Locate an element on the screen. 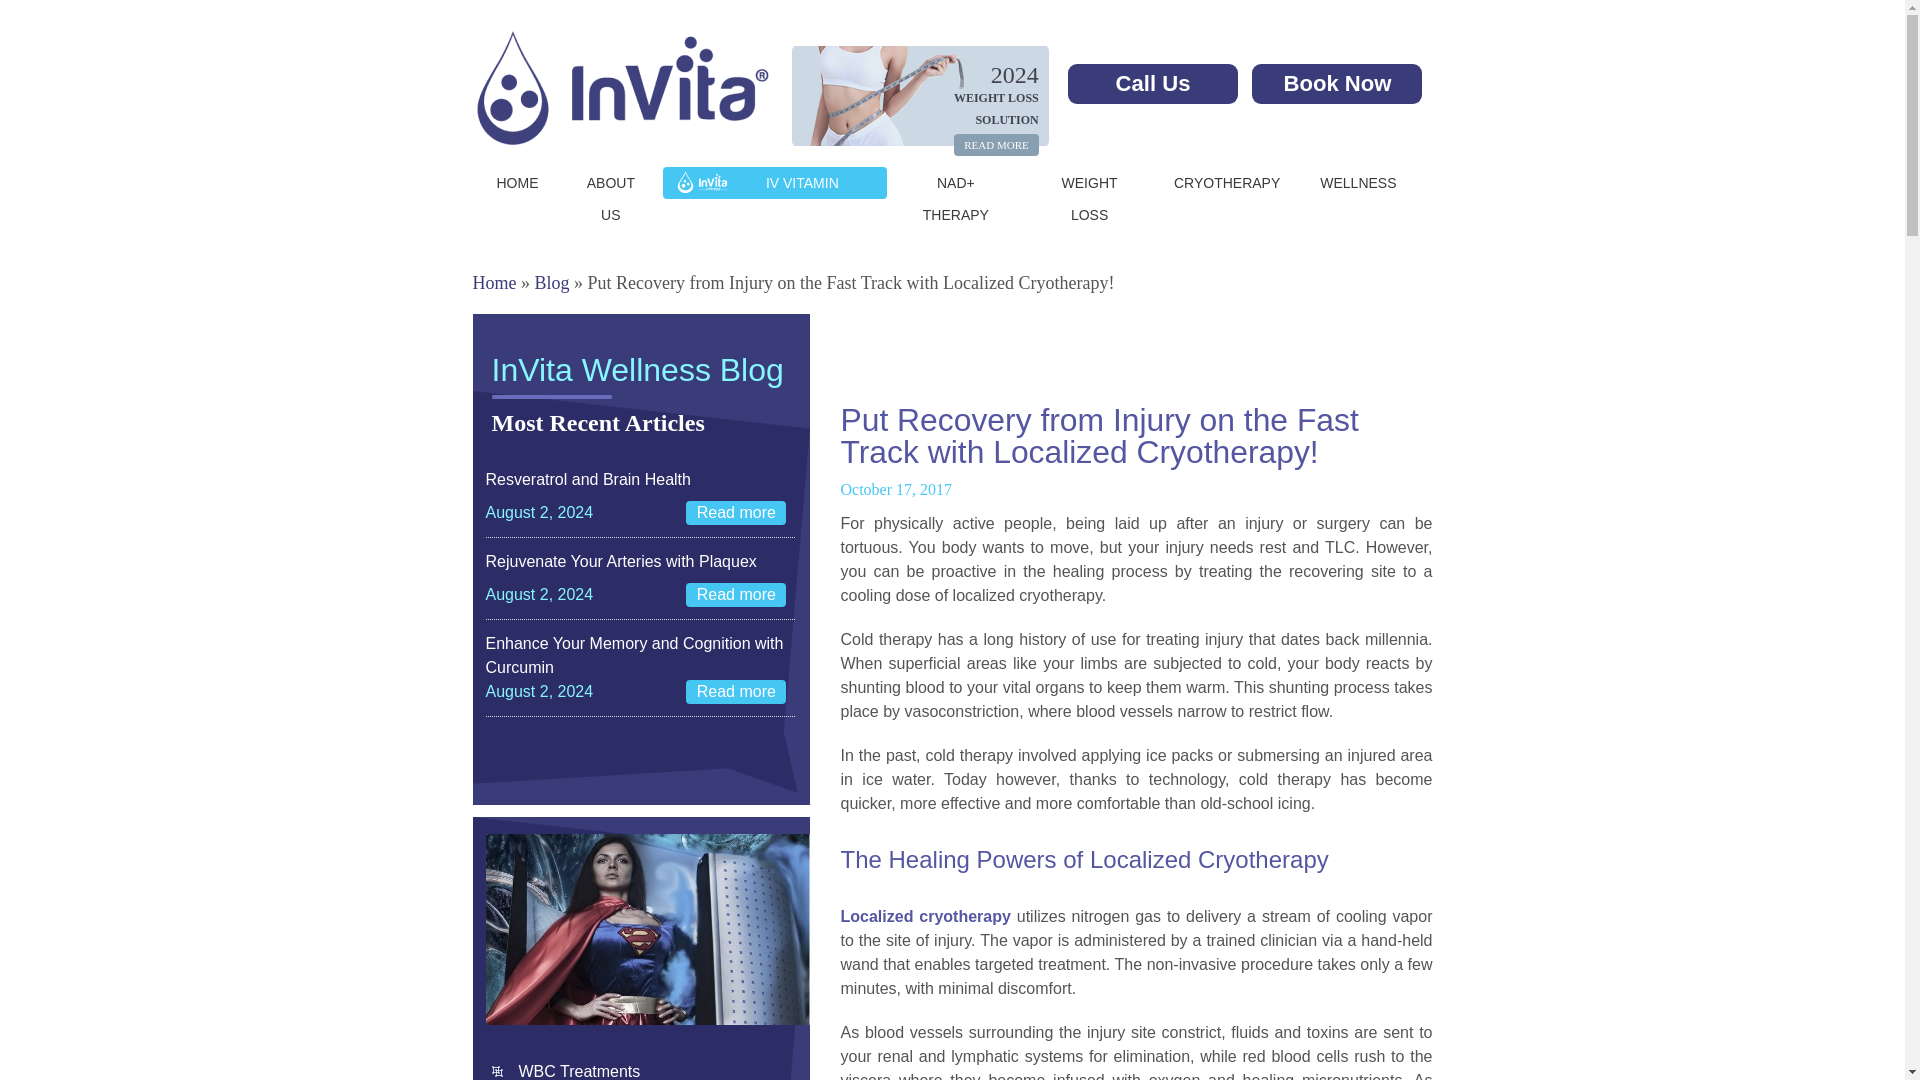 Image resolution: width=1920 pixels, height=1080 pixels. ABOUT US is located at coordinates (610, 199).